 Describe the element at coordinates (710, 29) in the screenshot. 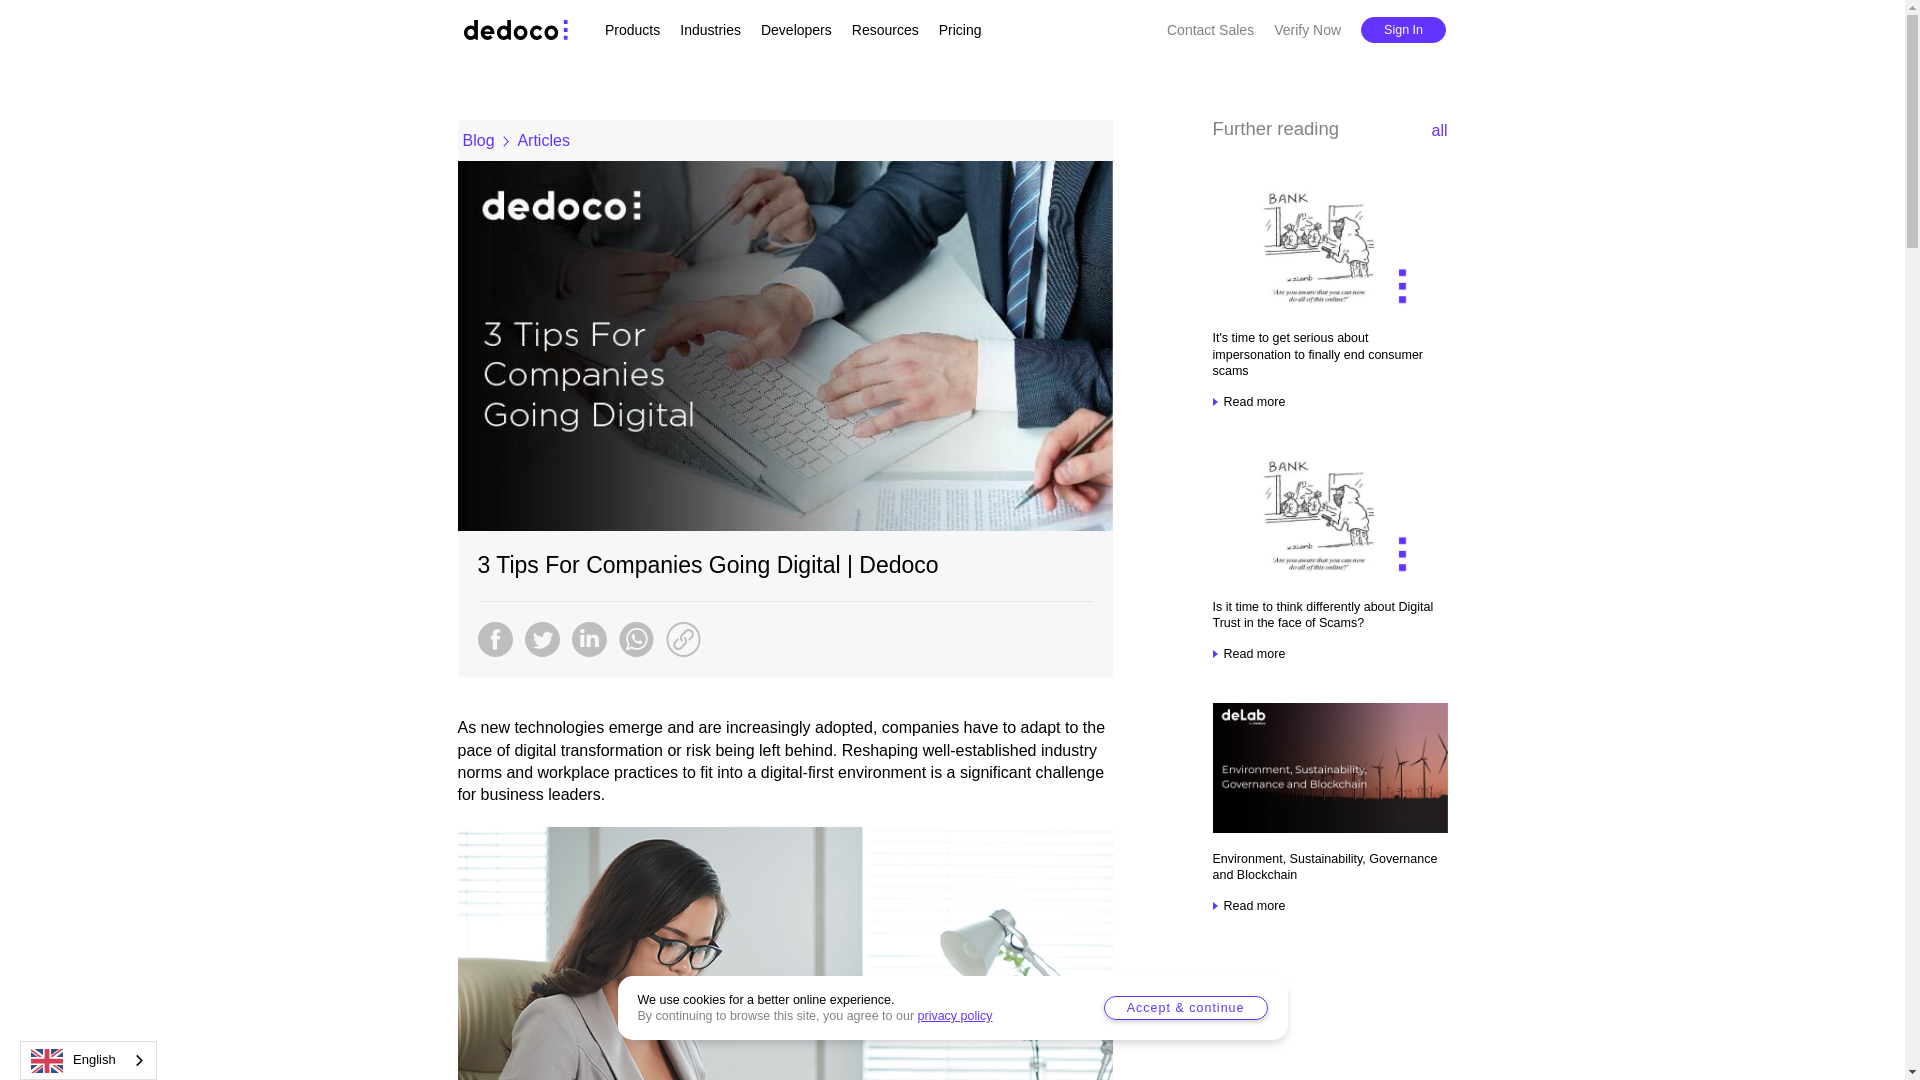

I see `Industries` at that location.